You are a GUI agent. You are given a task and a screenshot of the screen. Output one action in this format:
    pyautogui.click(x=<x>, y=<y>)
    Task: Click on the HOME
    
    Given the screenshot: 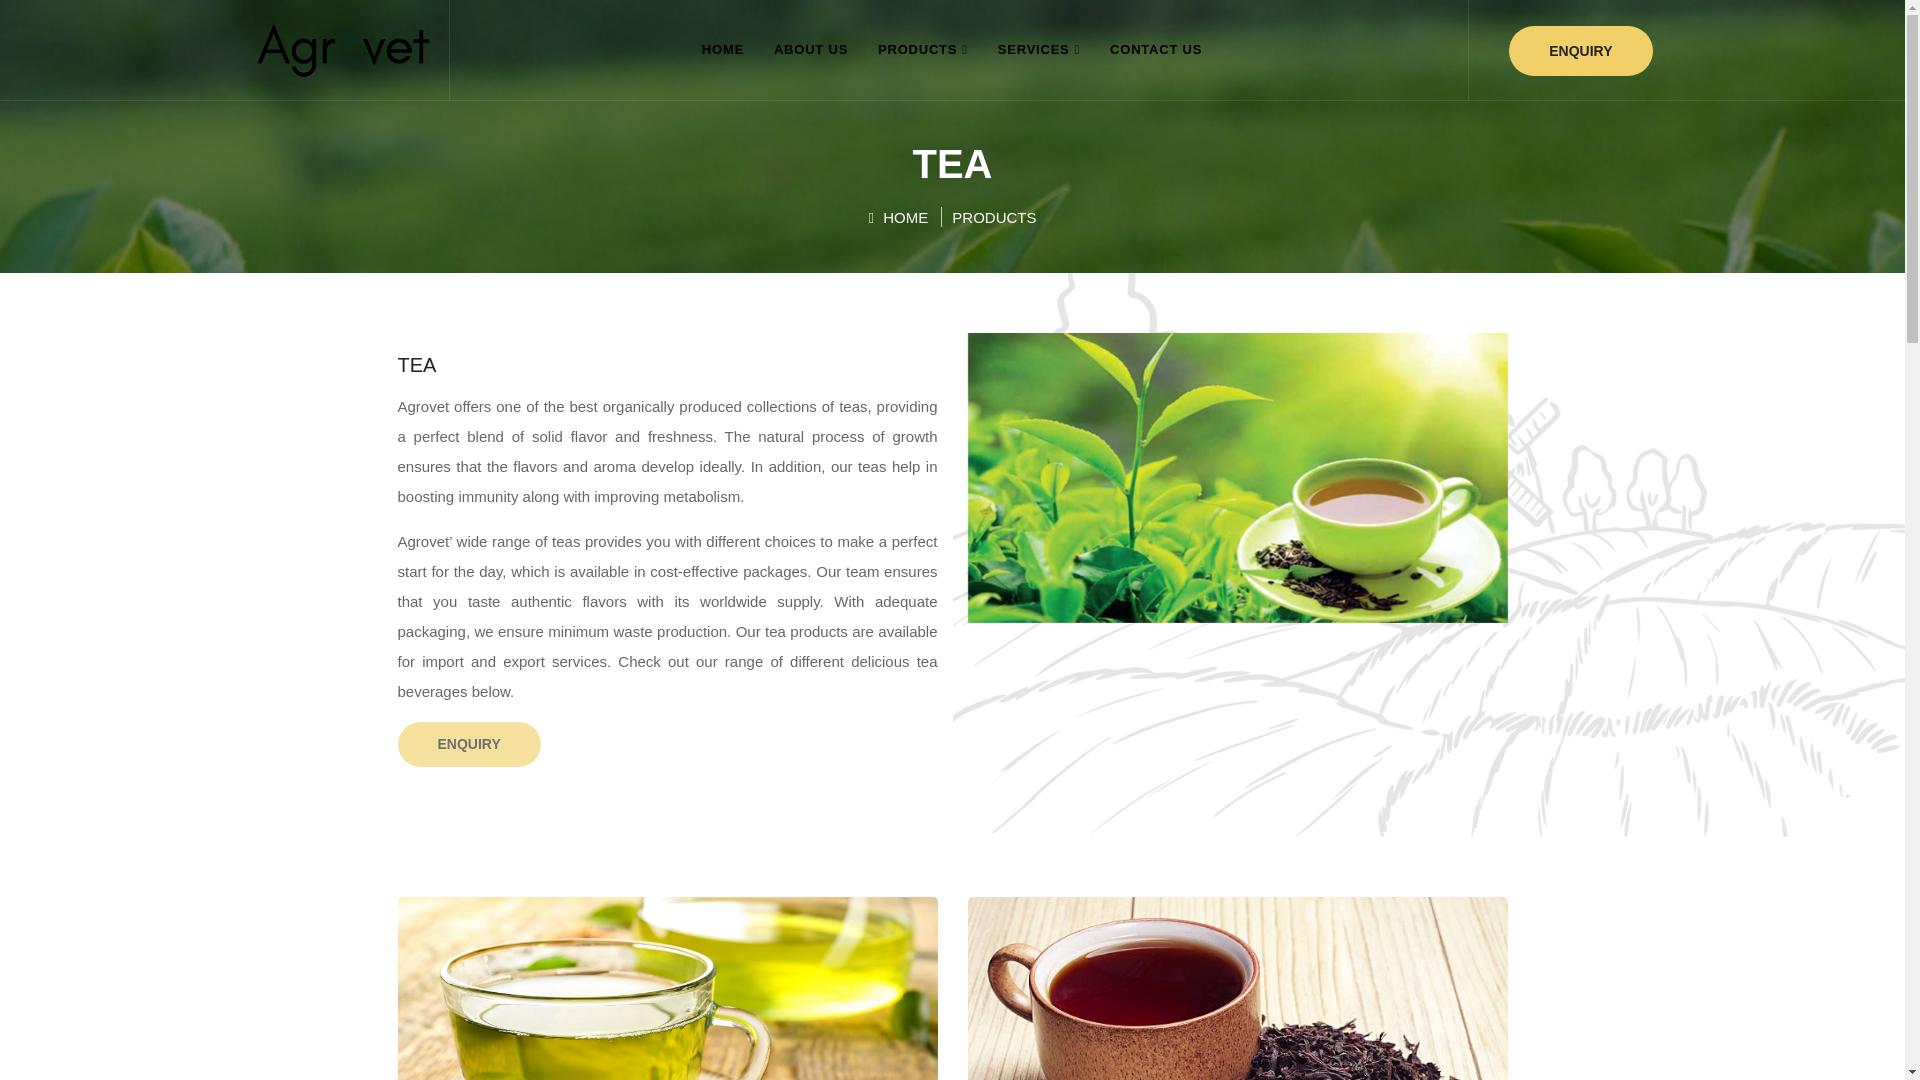 What is the action you would take?
    pyautogui.click(x=897, y=217)
    